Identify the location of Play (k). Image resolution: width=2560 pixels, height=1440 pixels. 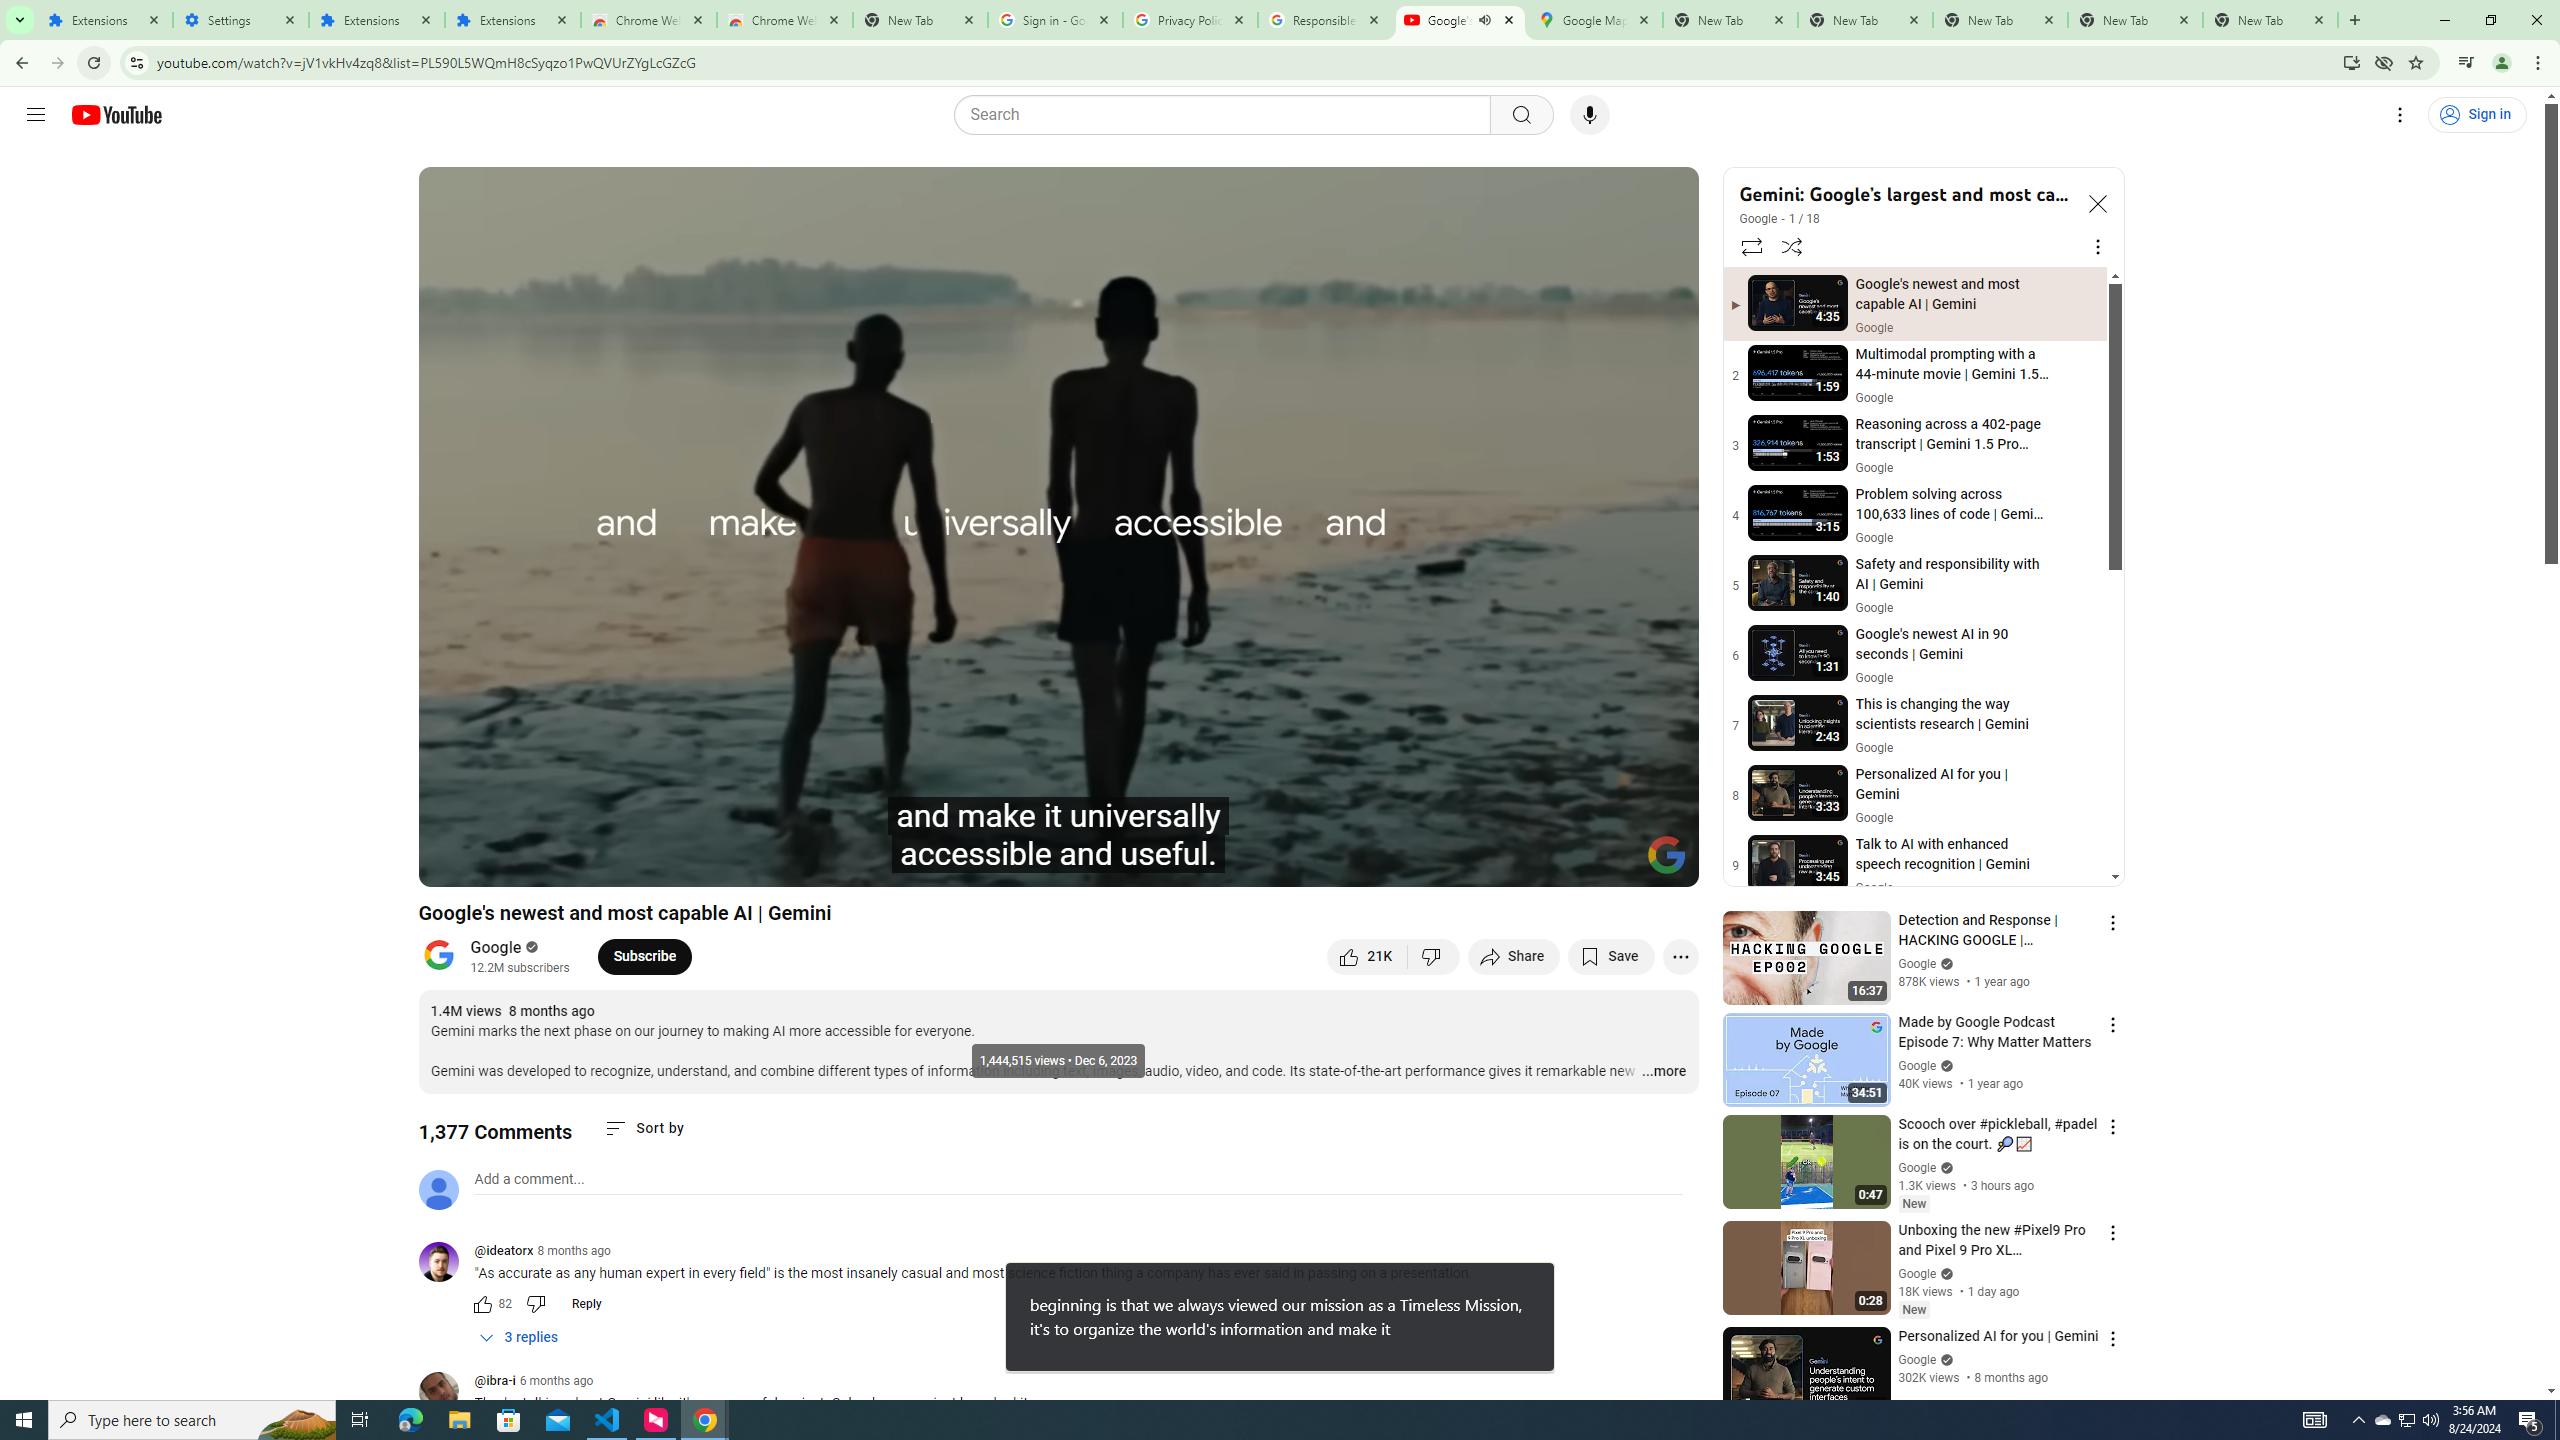
(502, 863).